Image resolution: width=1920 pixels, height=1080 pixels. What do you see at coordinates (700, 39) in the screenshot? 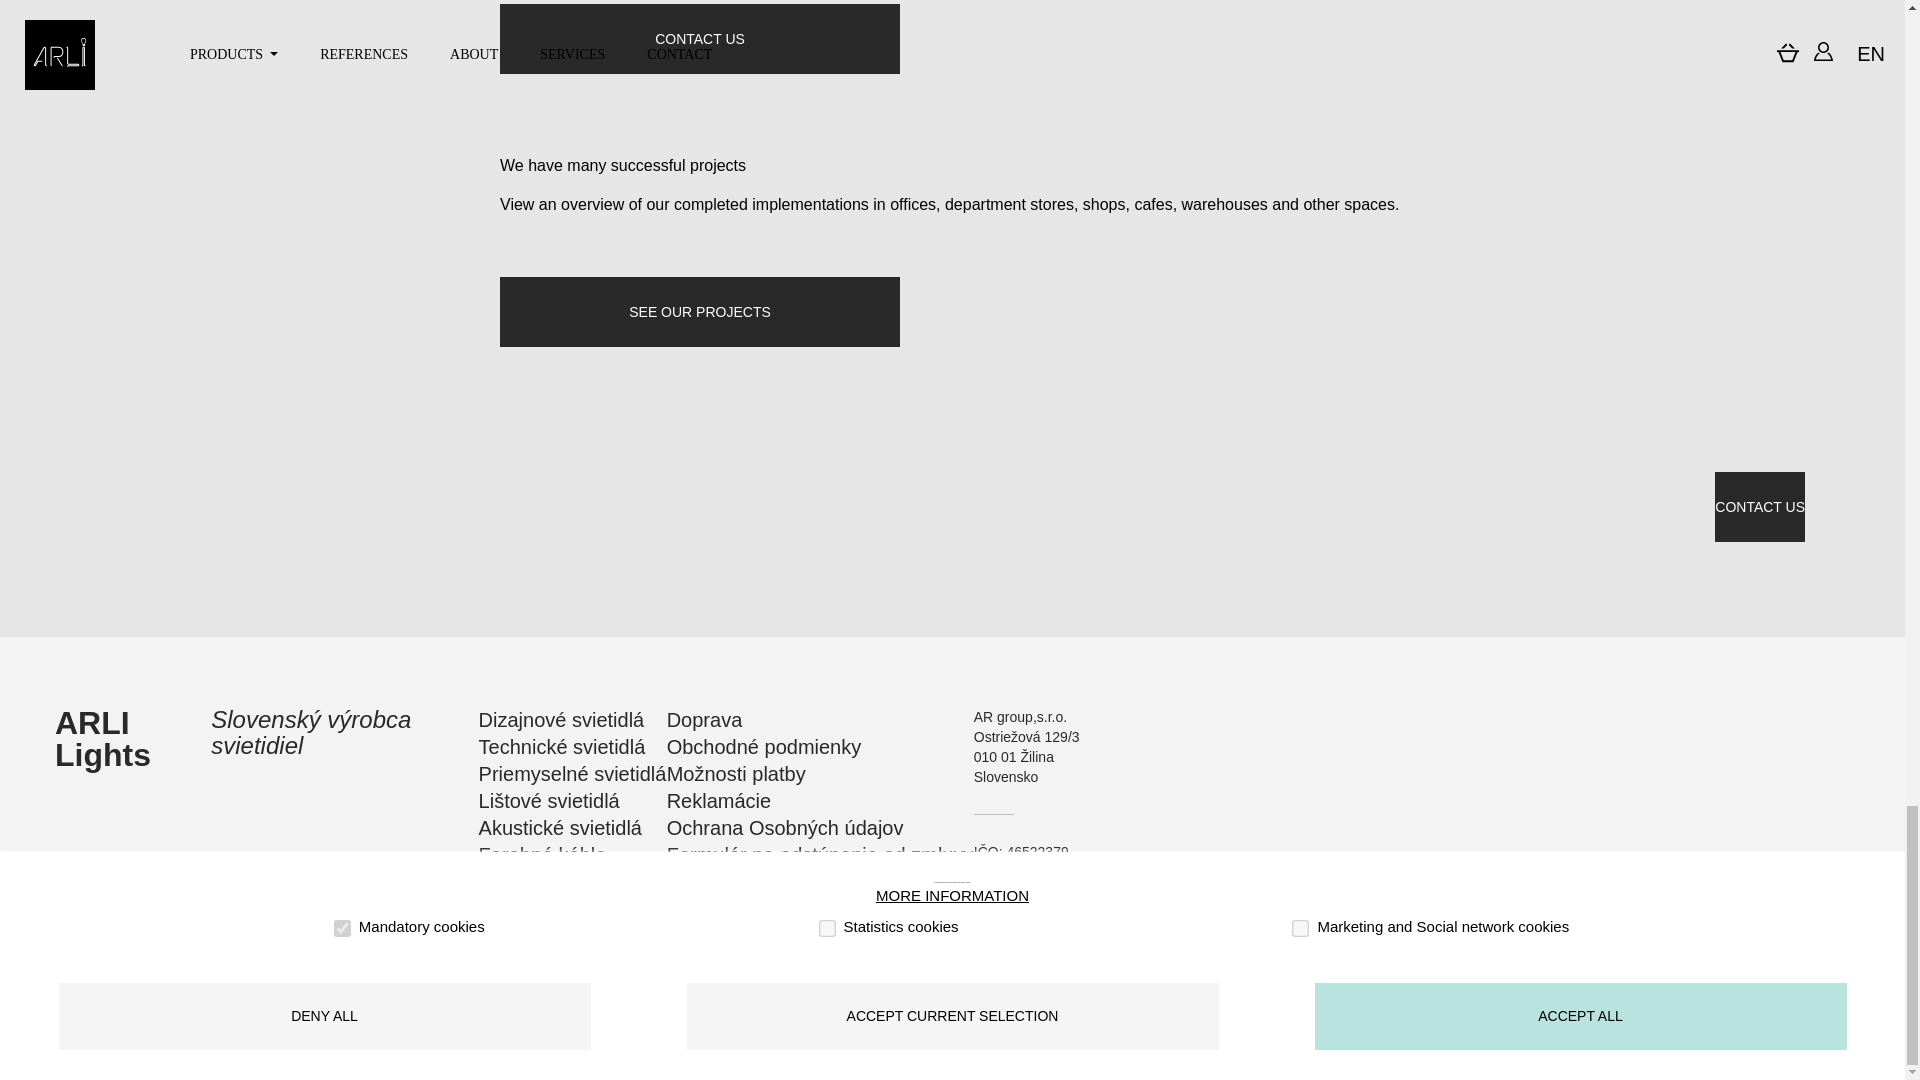
I see `CONTACT US` at bounding box center [700, 39].